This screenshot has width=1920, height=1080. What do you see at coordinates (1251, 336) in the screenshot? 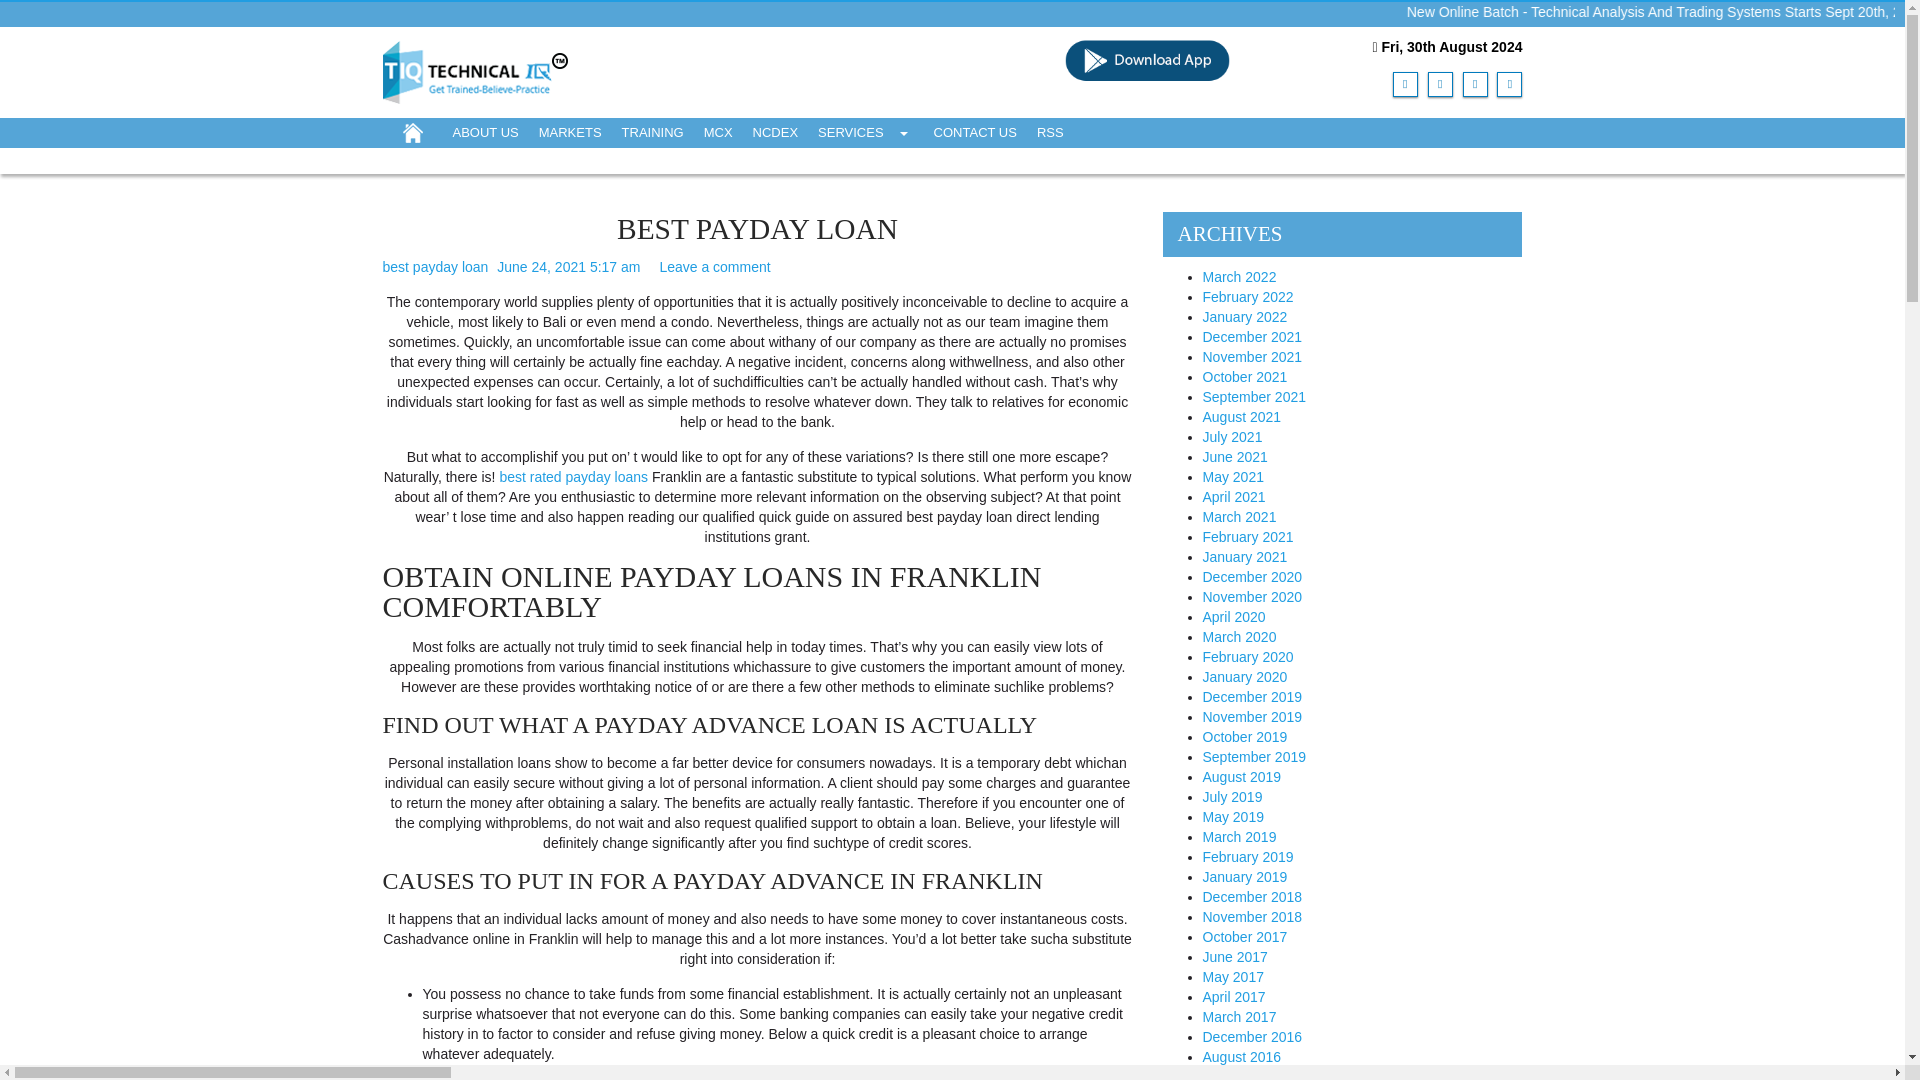
I see `December 2021` at bounding box center [1251, 336].